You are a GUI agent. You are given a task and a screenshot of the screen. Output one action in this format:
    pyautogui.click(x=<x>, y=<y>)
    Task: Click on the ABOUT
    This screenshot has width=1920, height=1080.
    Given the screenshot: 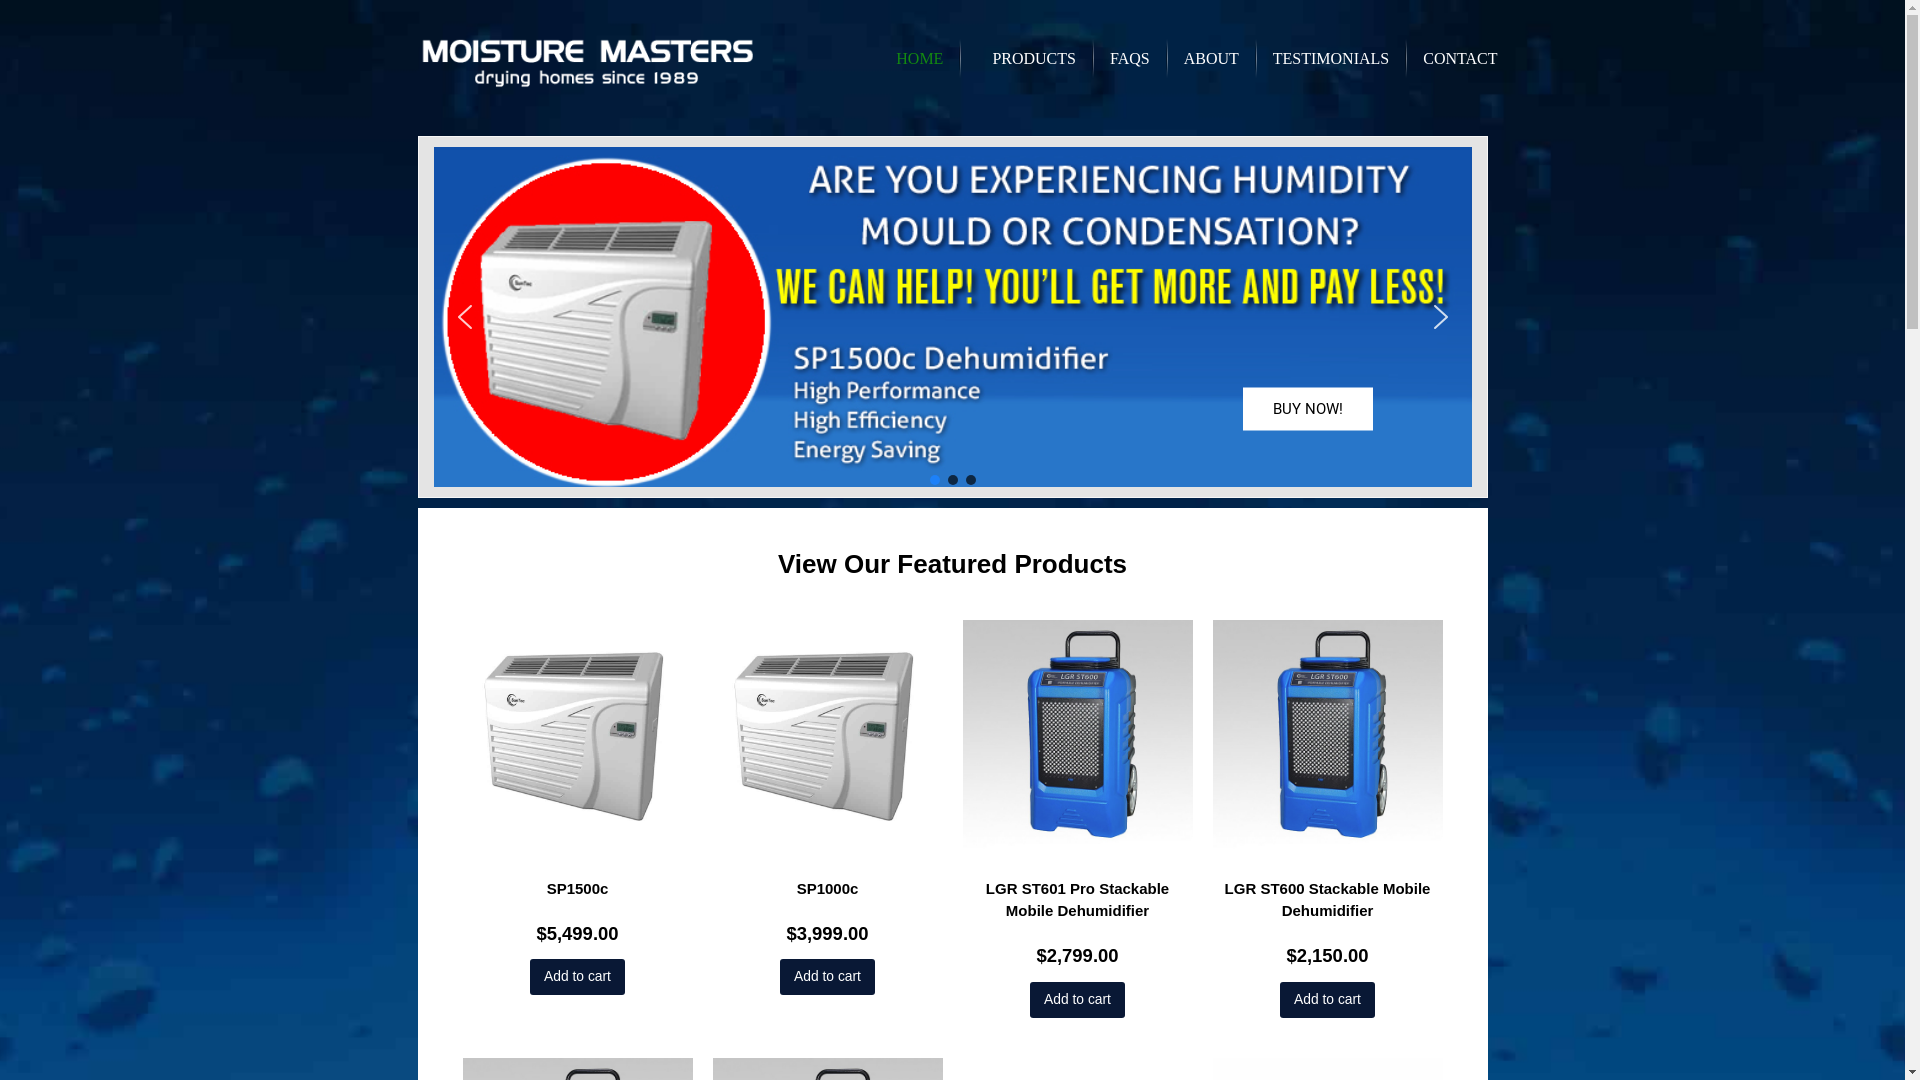 What is the action you would take?
    pyautogui.click(x=1212, y=58)
    